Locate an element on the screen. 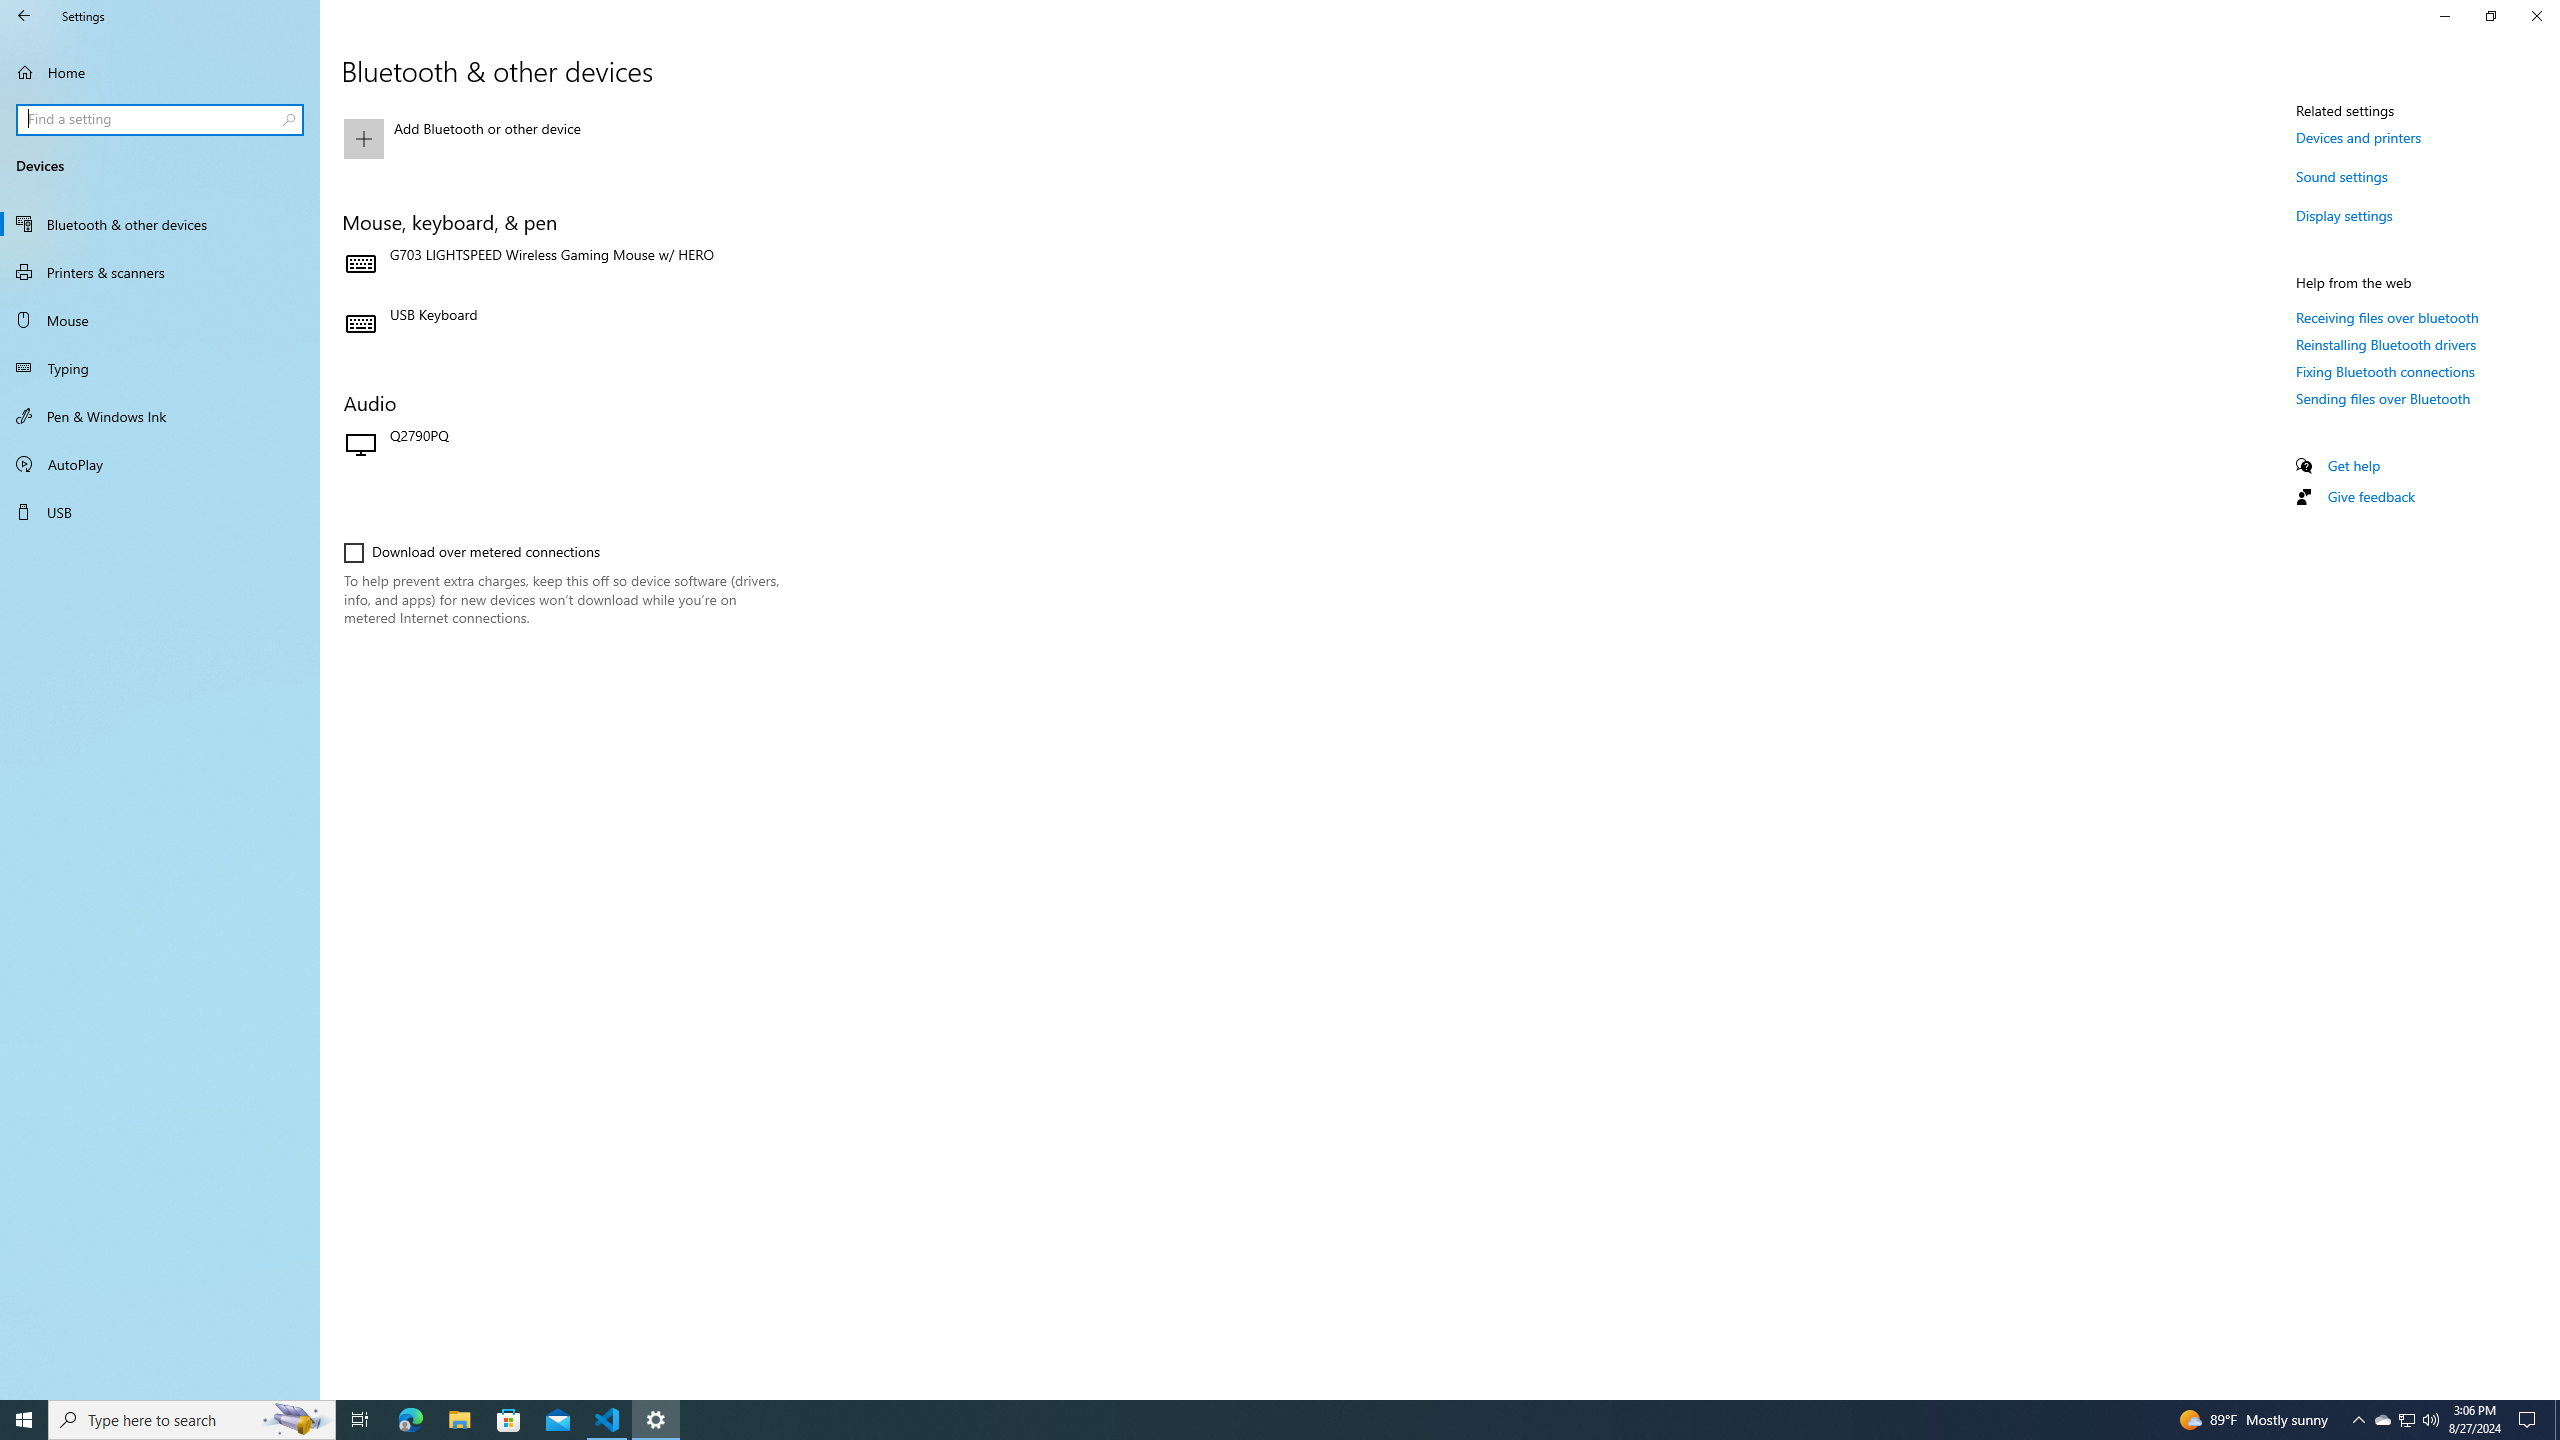 This screenshot has width=2560, height=1440. Fixing Bluetooth connections is located at coordinates (2386, 371).